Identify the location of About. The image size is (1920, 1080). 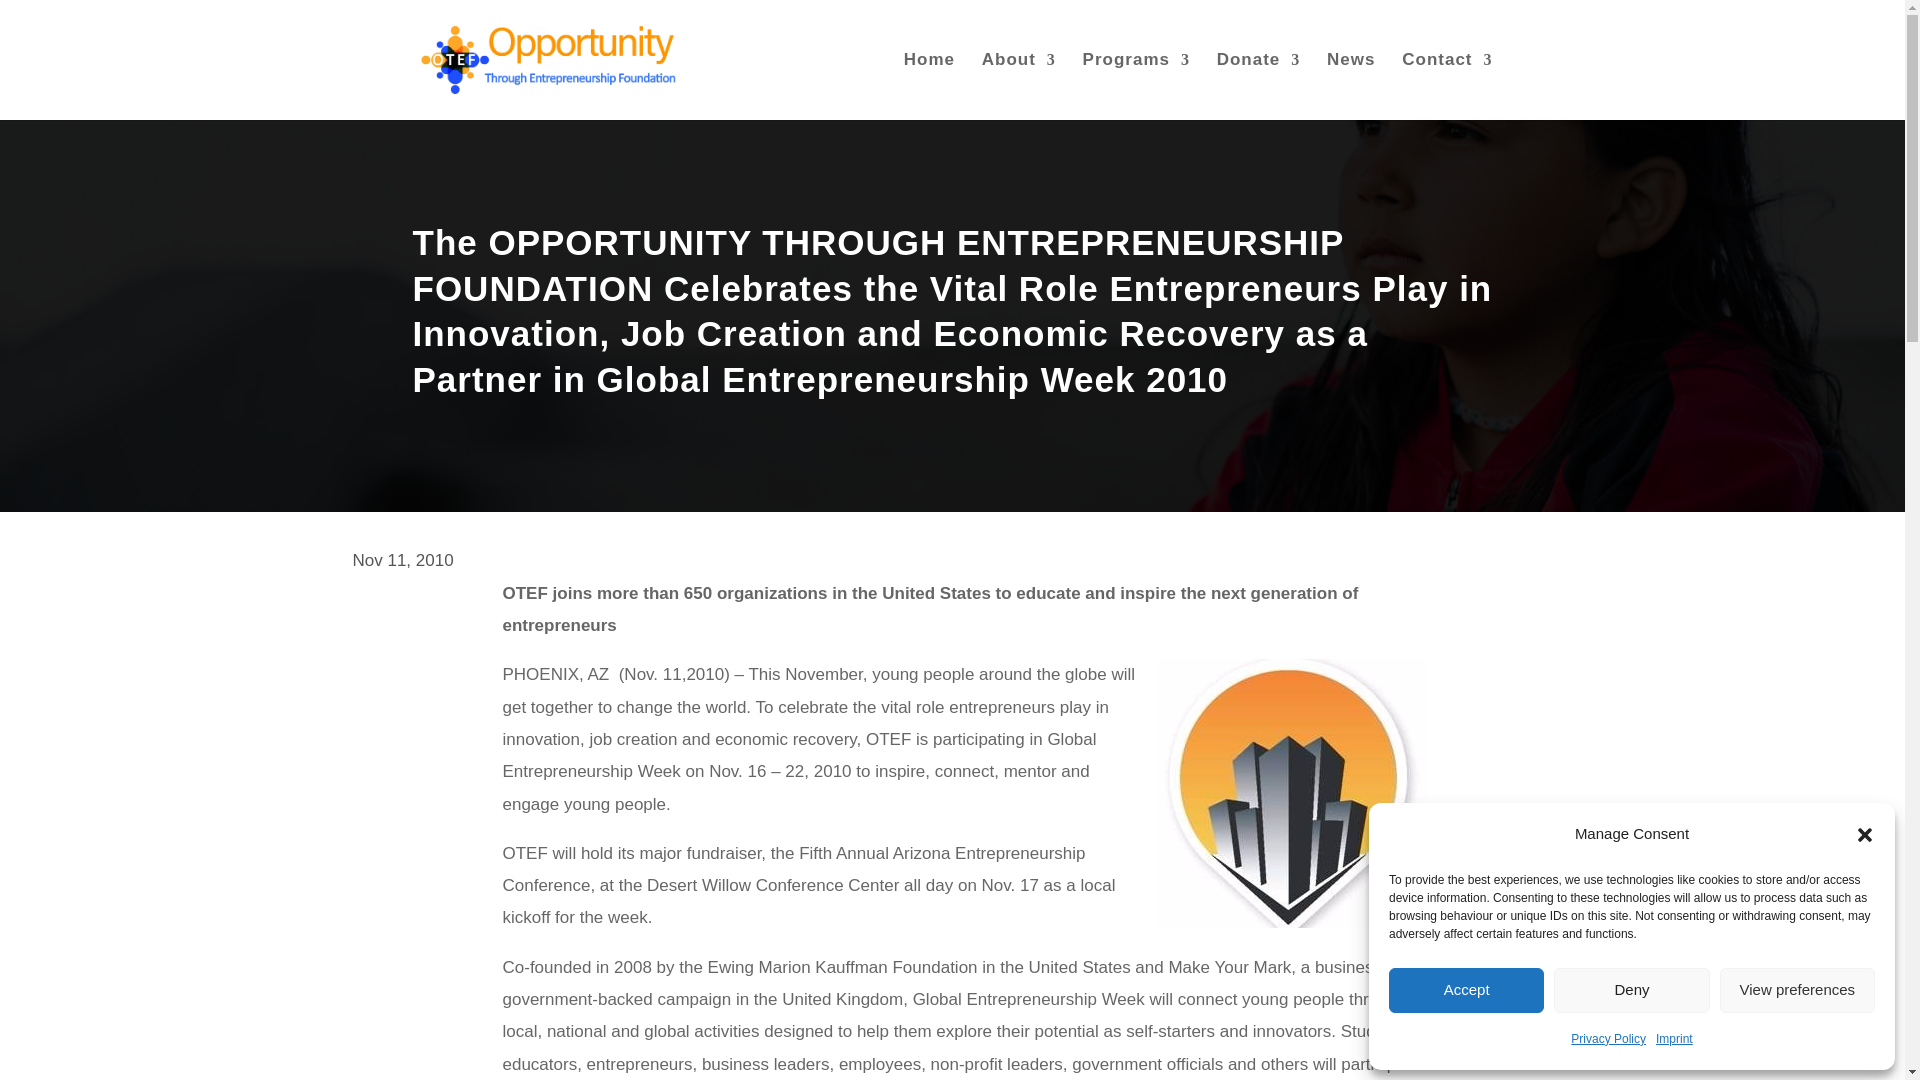
(1018, 86).